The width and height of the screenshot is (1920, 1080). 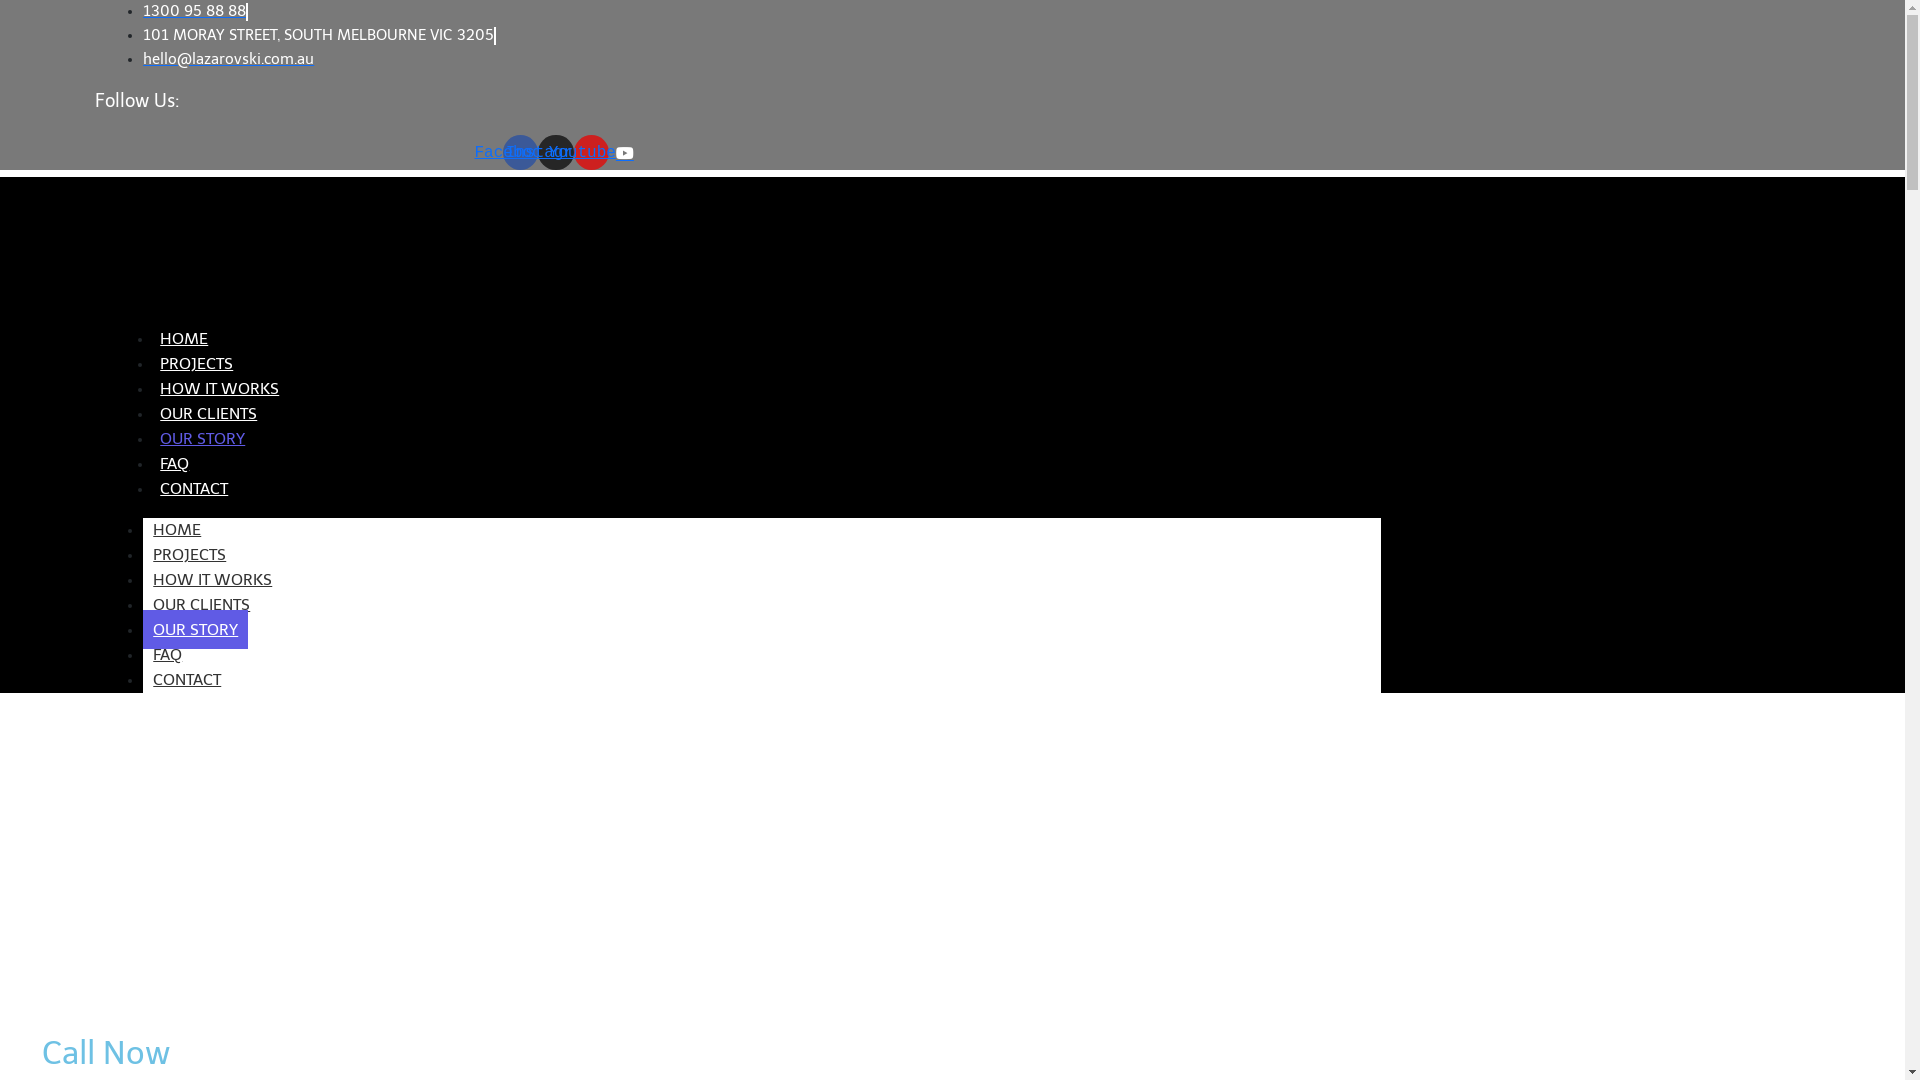 What do you see at coordinates (174, 464) in the screenshot?
I see `FAQ` at bounding box center [174, 464].